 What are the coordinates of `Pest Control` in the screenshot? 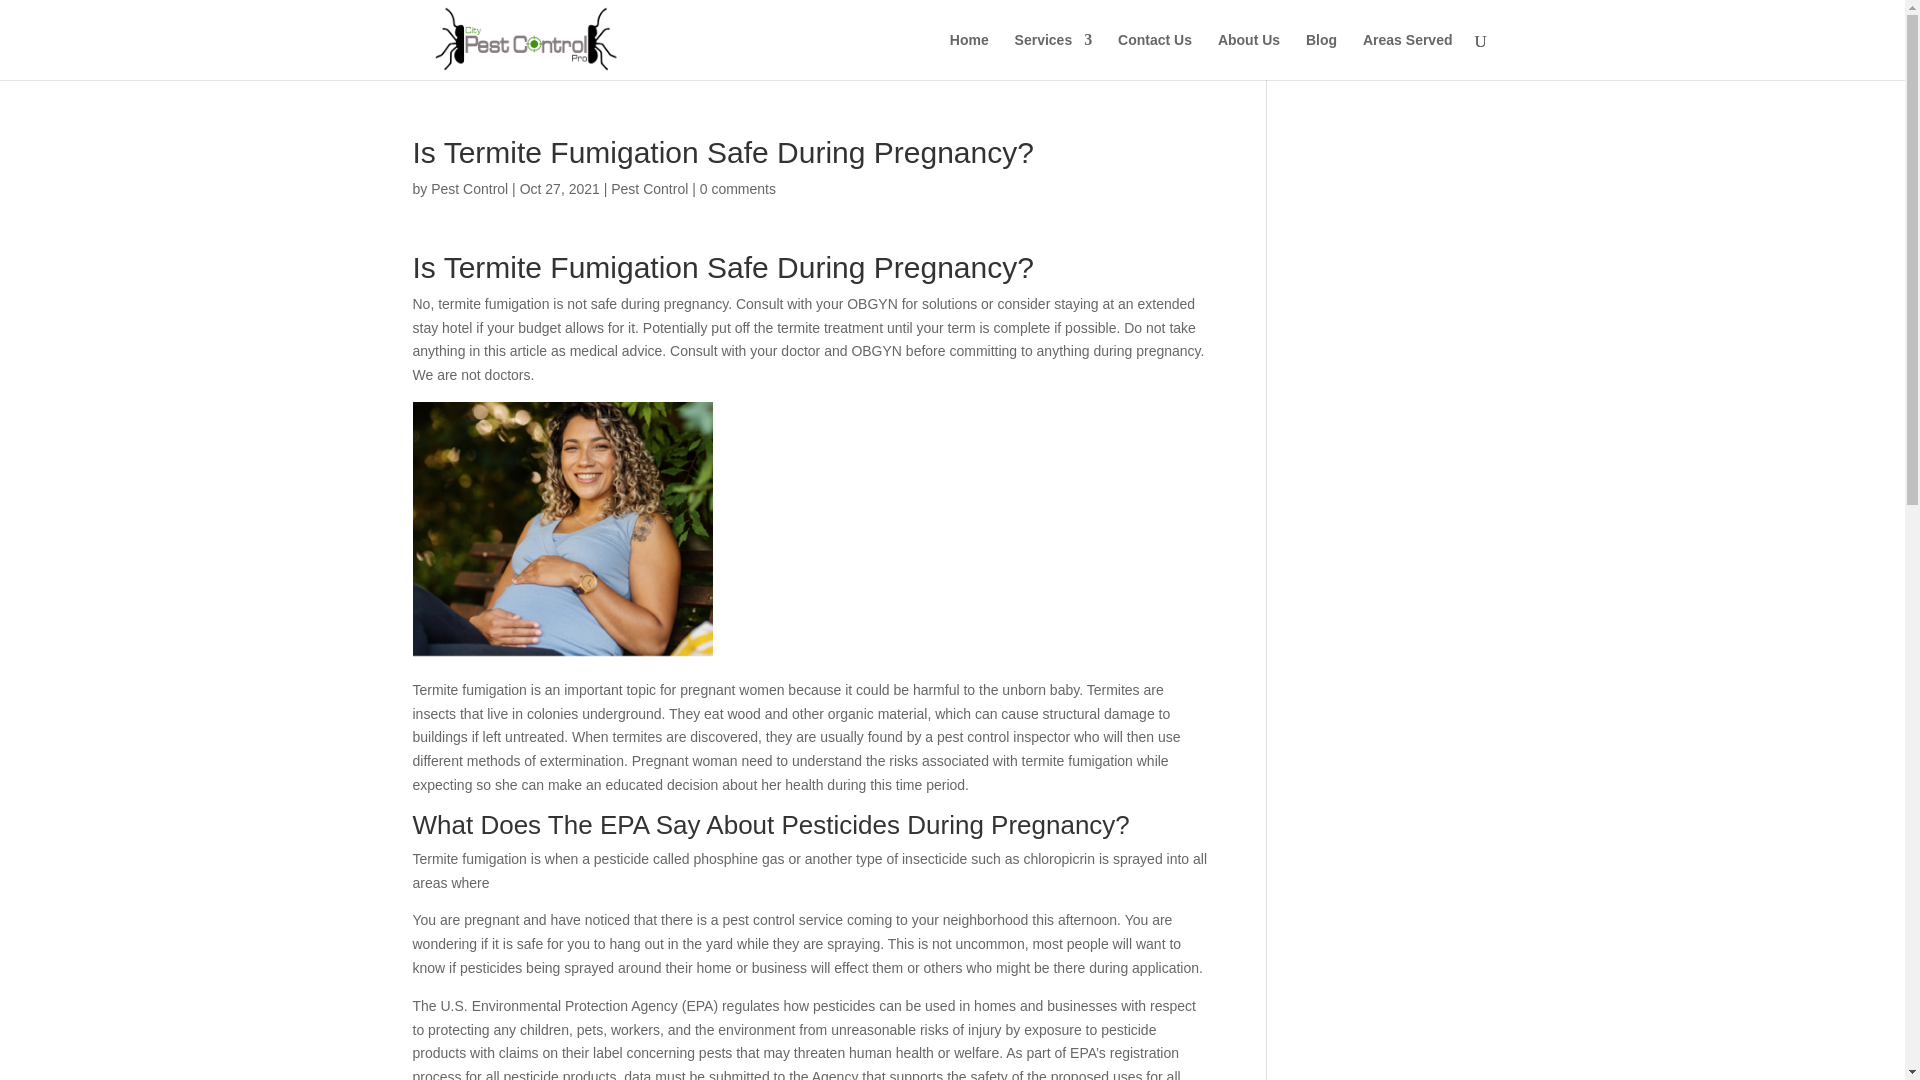 It's located at (648, 188).